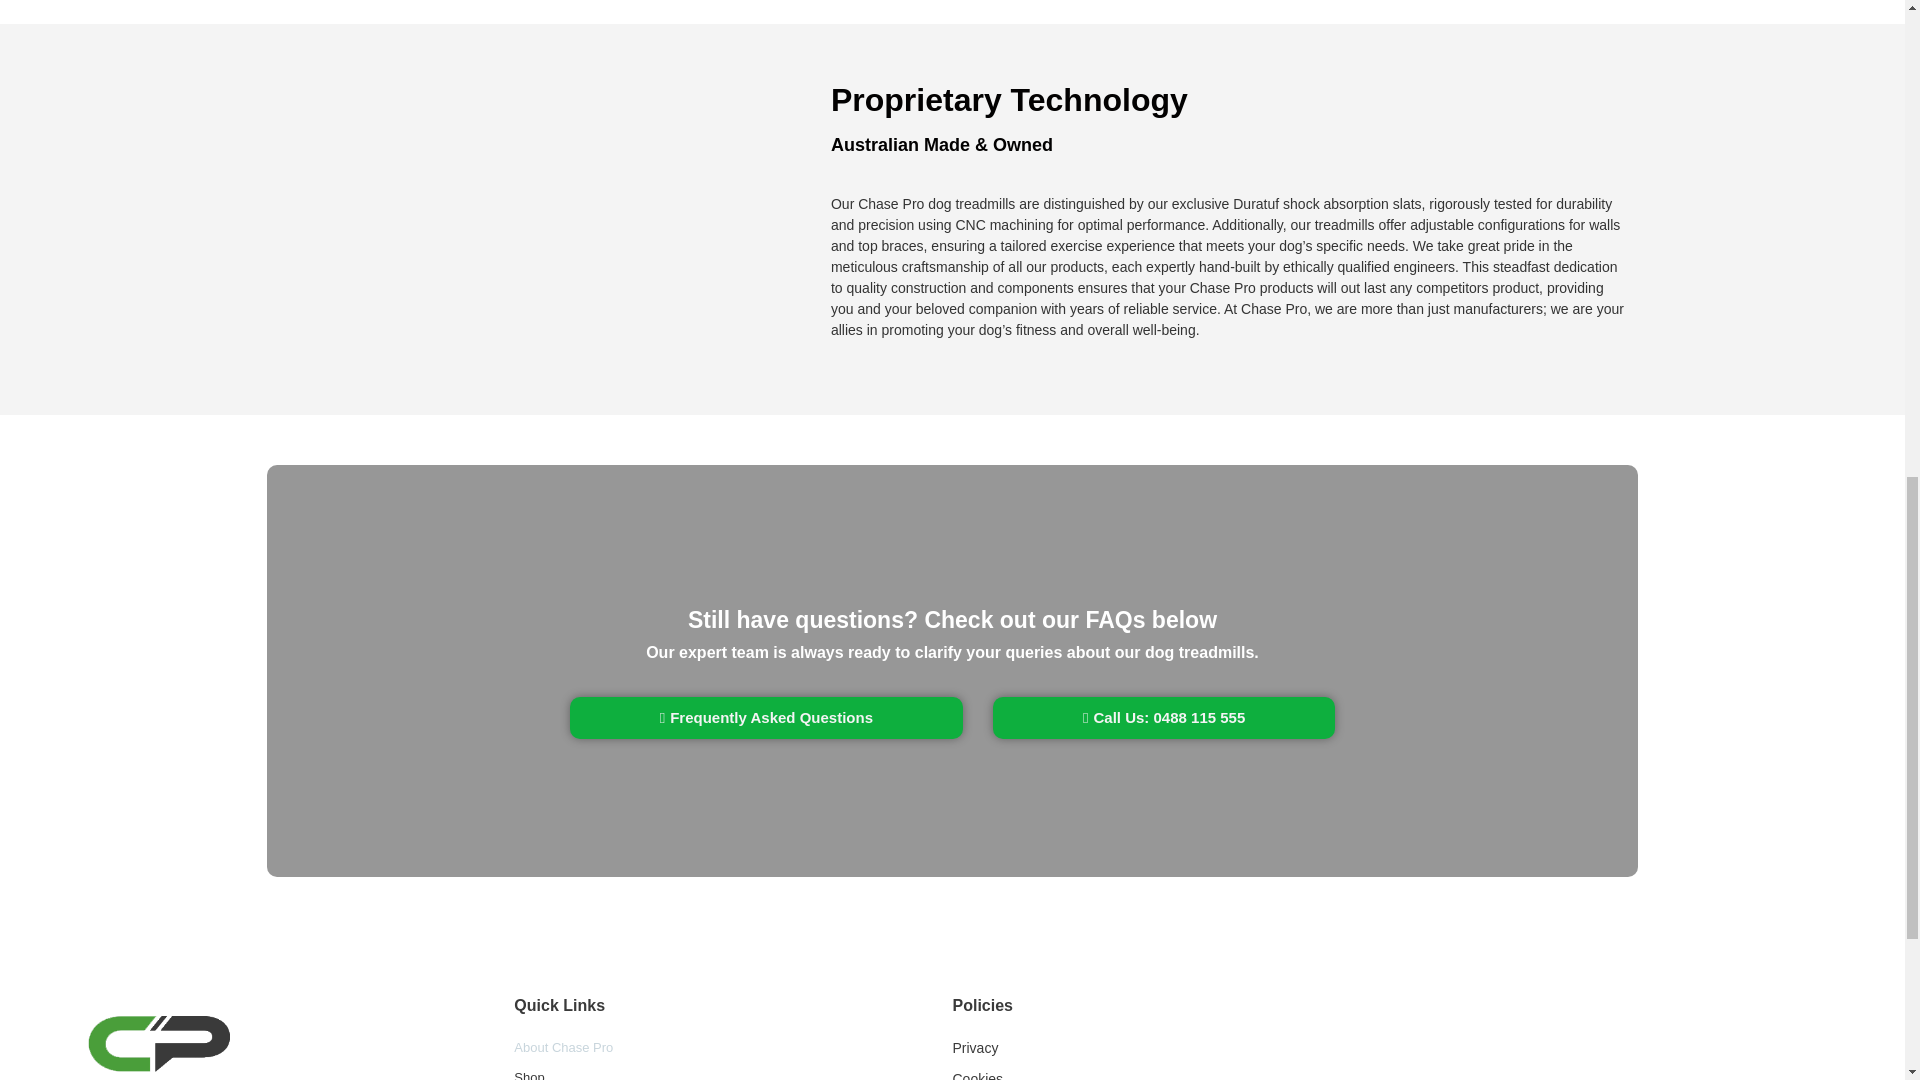 The width and height of the screenshot is (1920, 1080). Describe the element at coordinates (1163, 717) in the screenshot. I see `Call Us: 0488 115 555` at that location.